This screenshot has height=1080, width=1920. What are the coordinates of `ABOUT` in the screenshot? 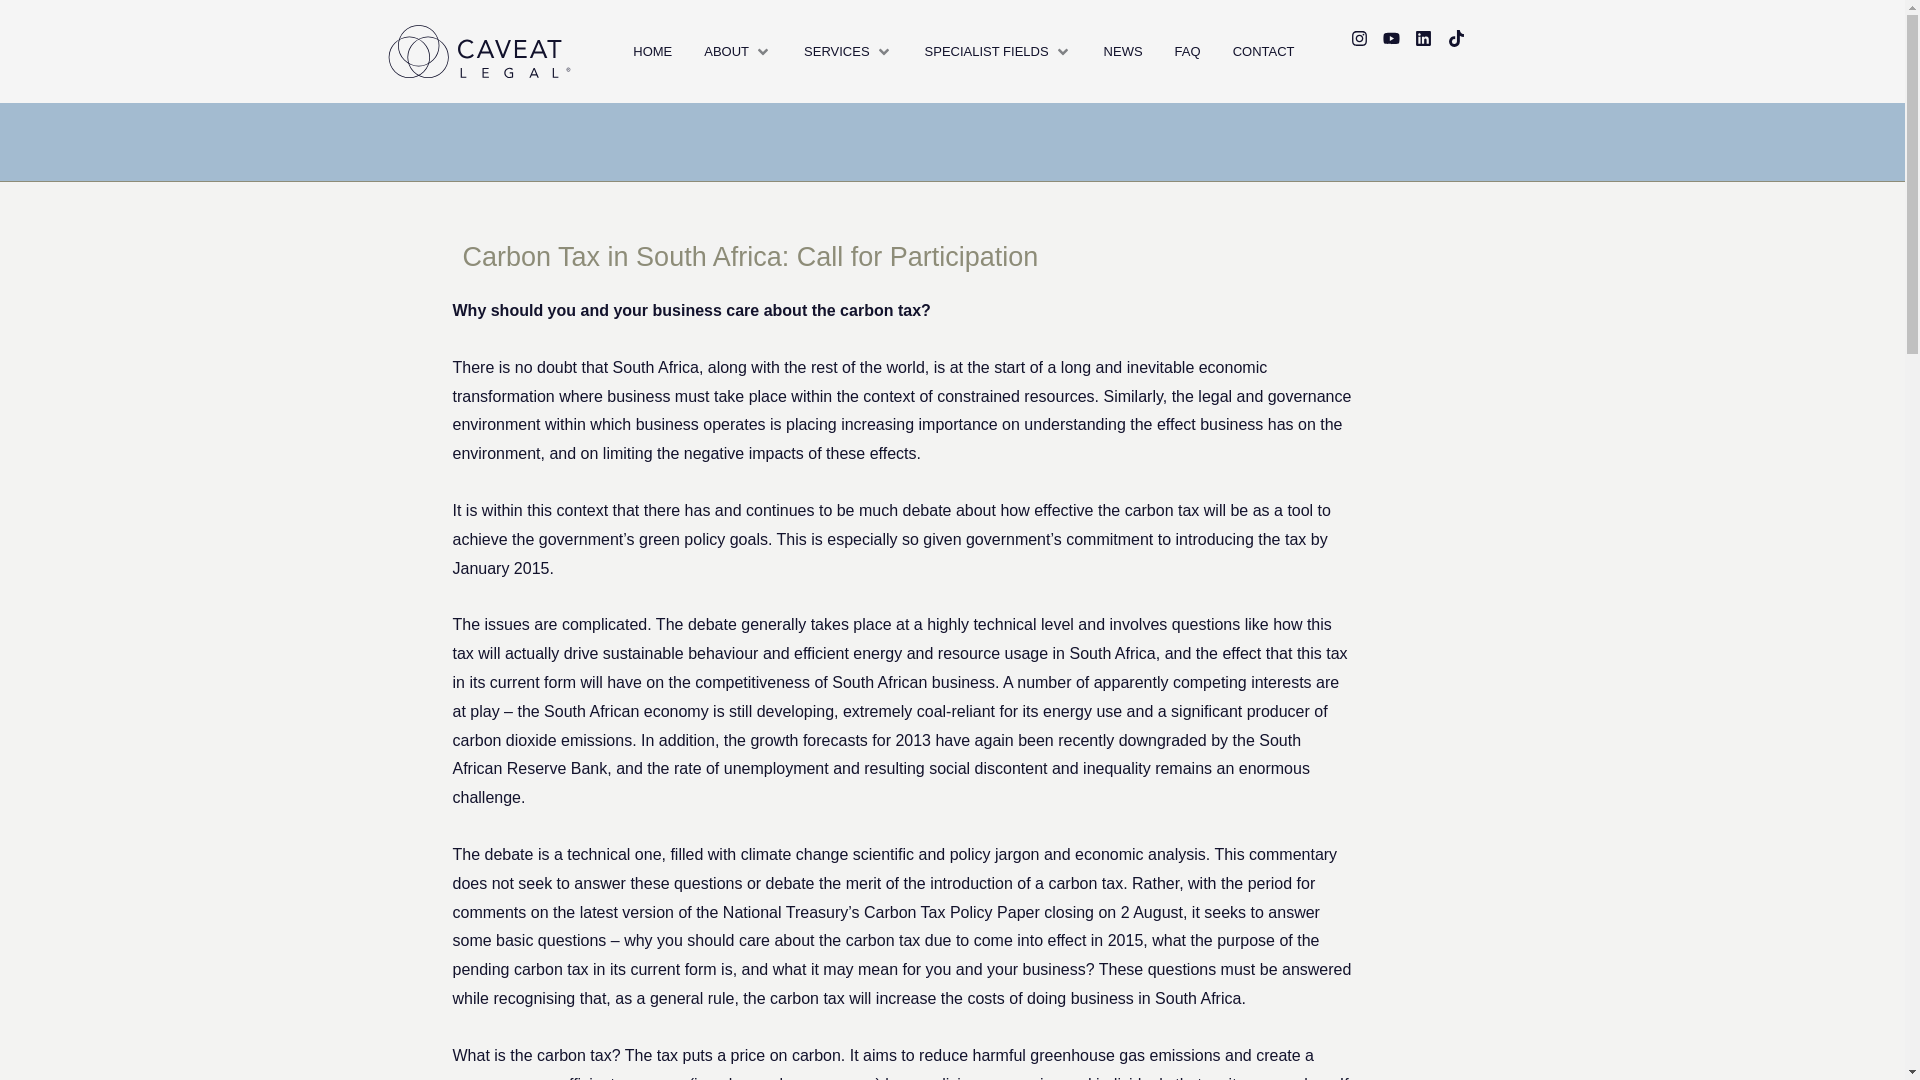 It's located at (726, 51).